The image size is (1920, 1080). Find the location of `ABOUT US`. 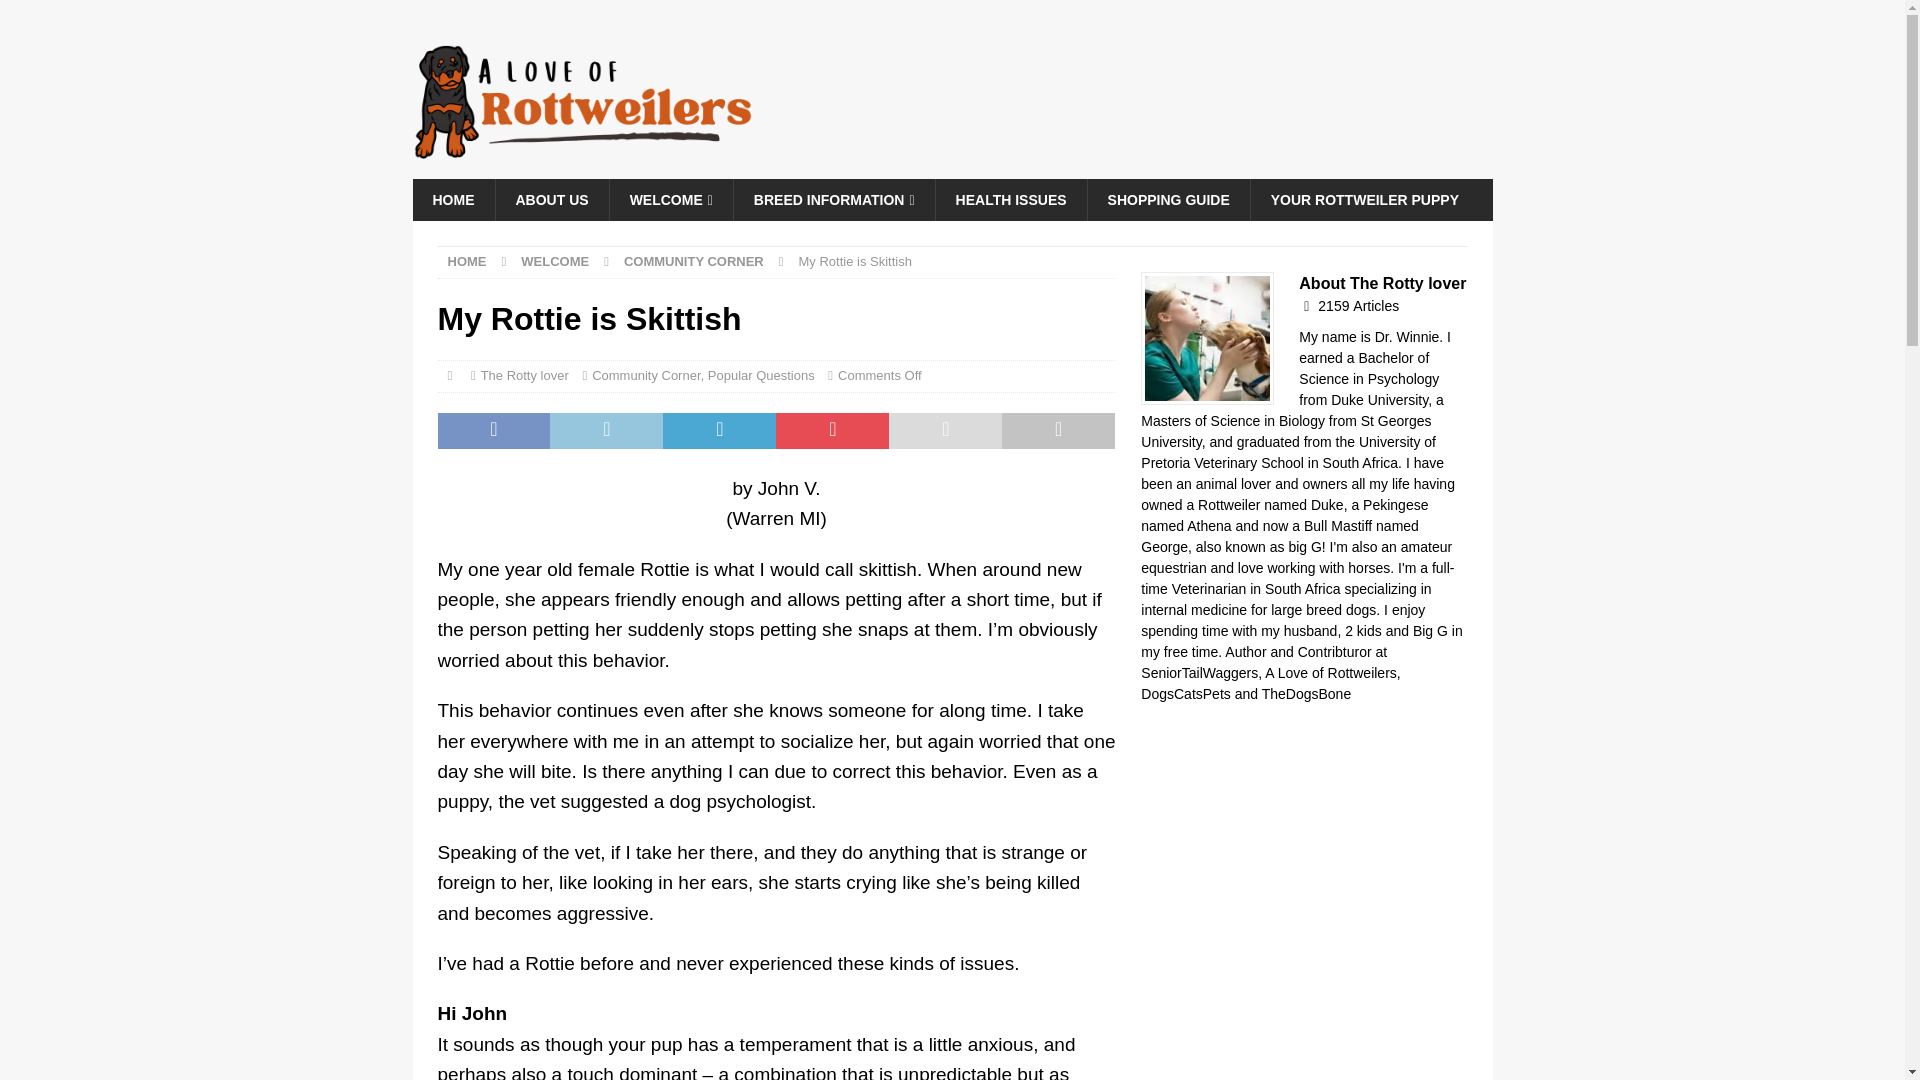

ABOUT US is located at coordinates (550, 200).